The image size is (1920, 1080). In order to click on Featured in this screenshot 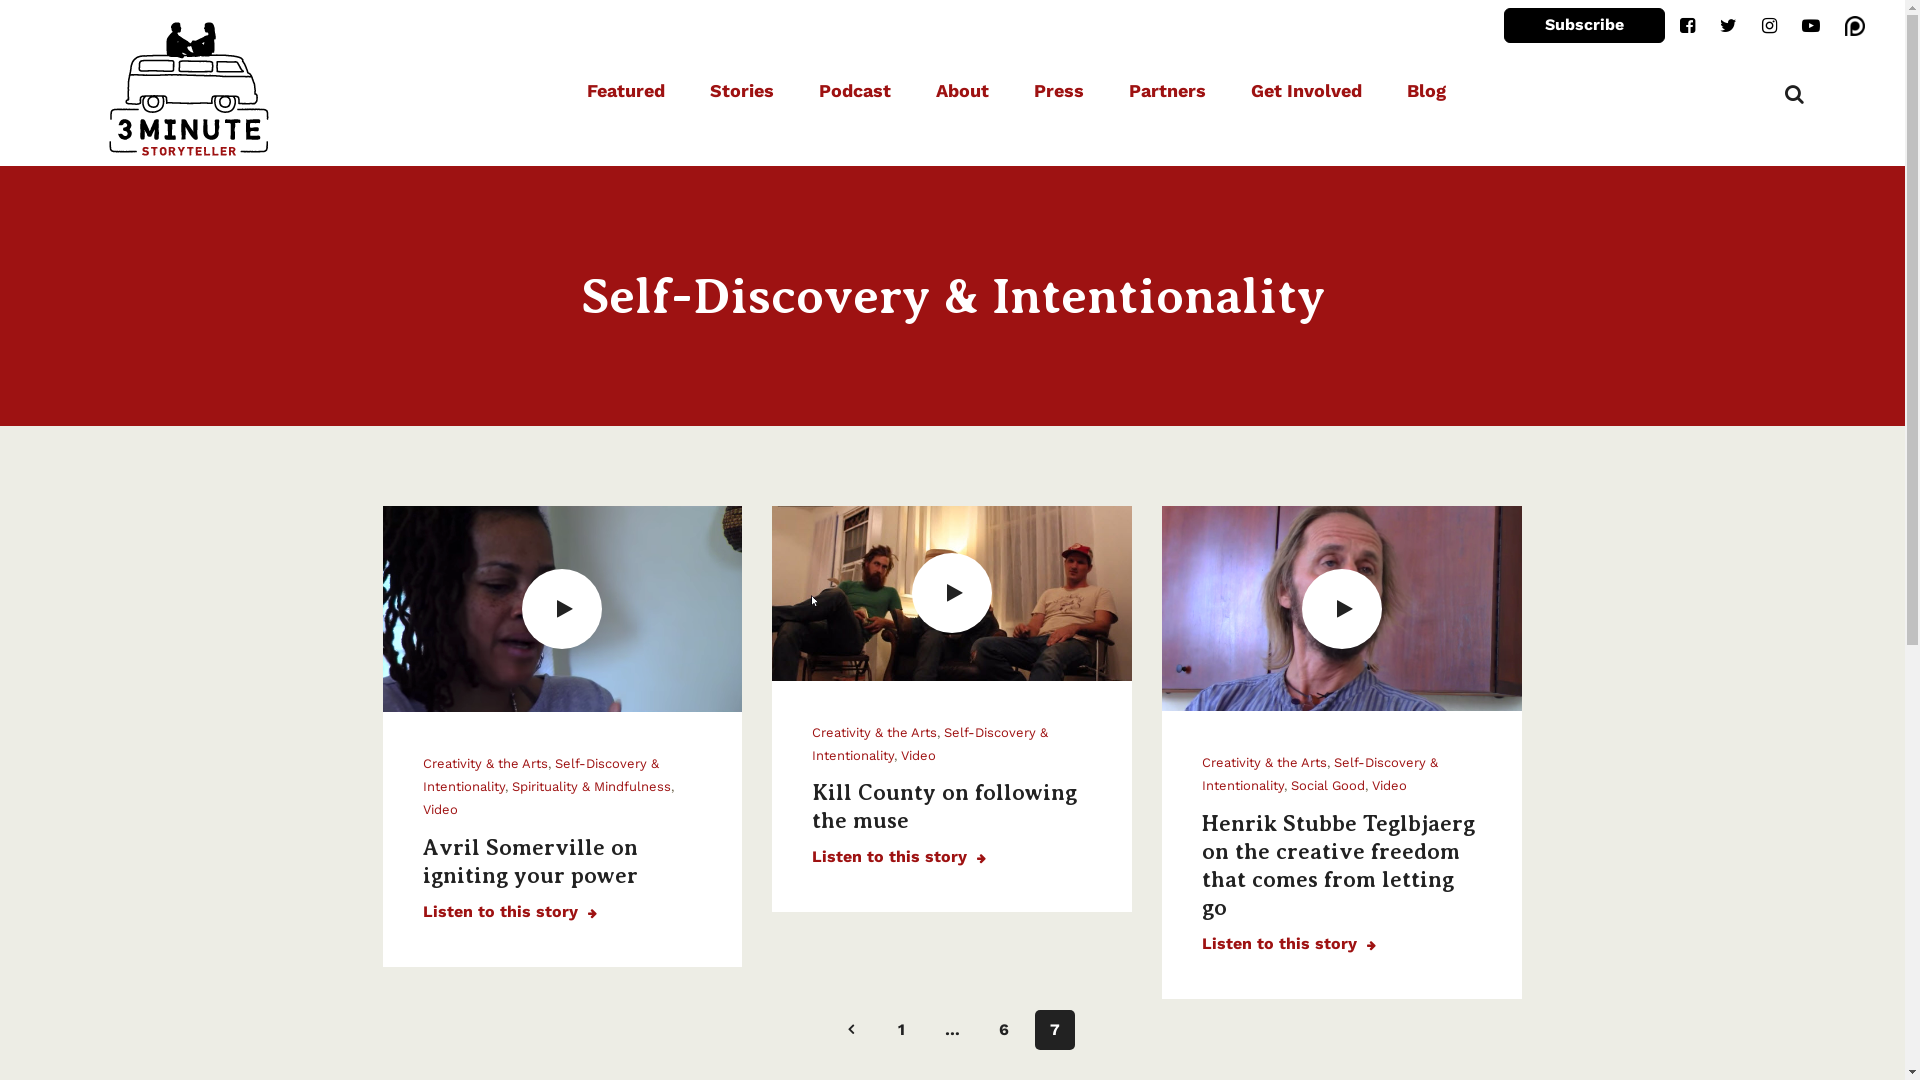, I will do `click(626, 91)`.